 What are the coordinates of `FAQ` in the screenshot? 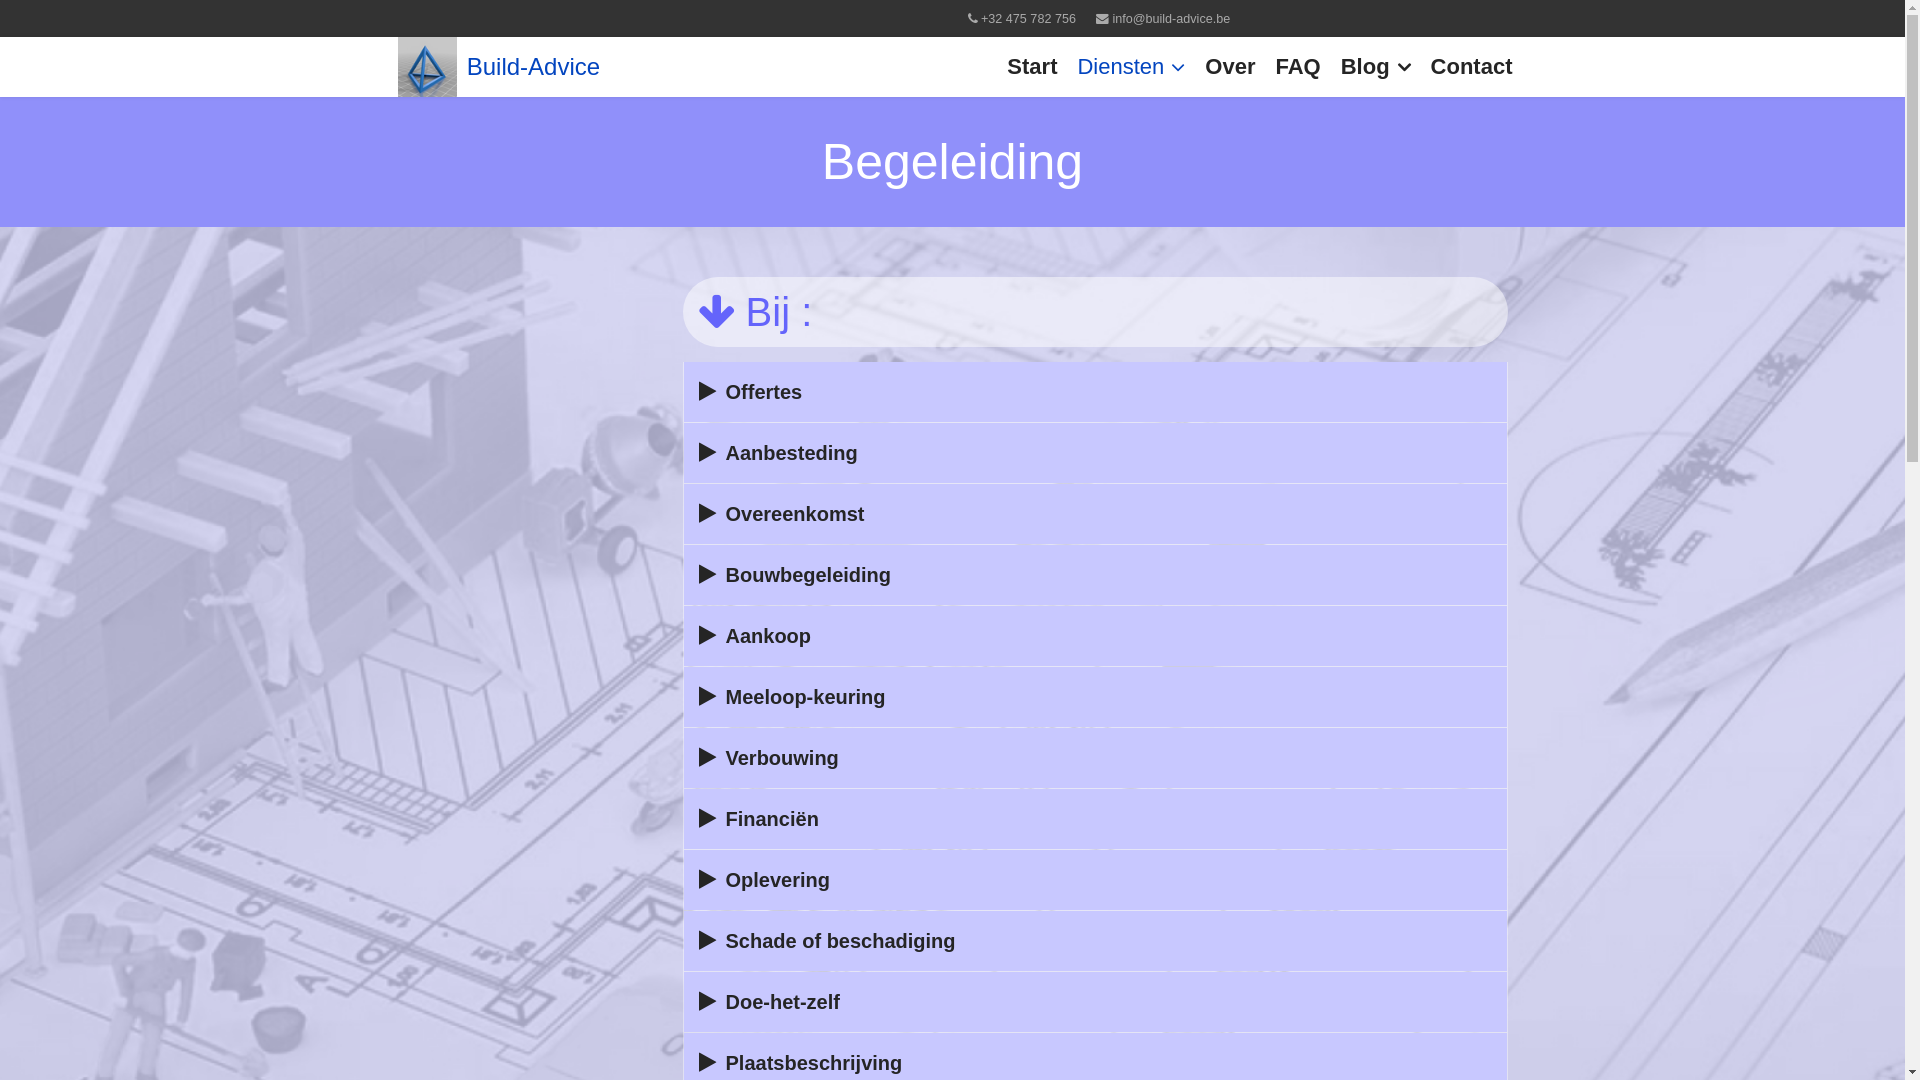 It's located at (1298, 67).